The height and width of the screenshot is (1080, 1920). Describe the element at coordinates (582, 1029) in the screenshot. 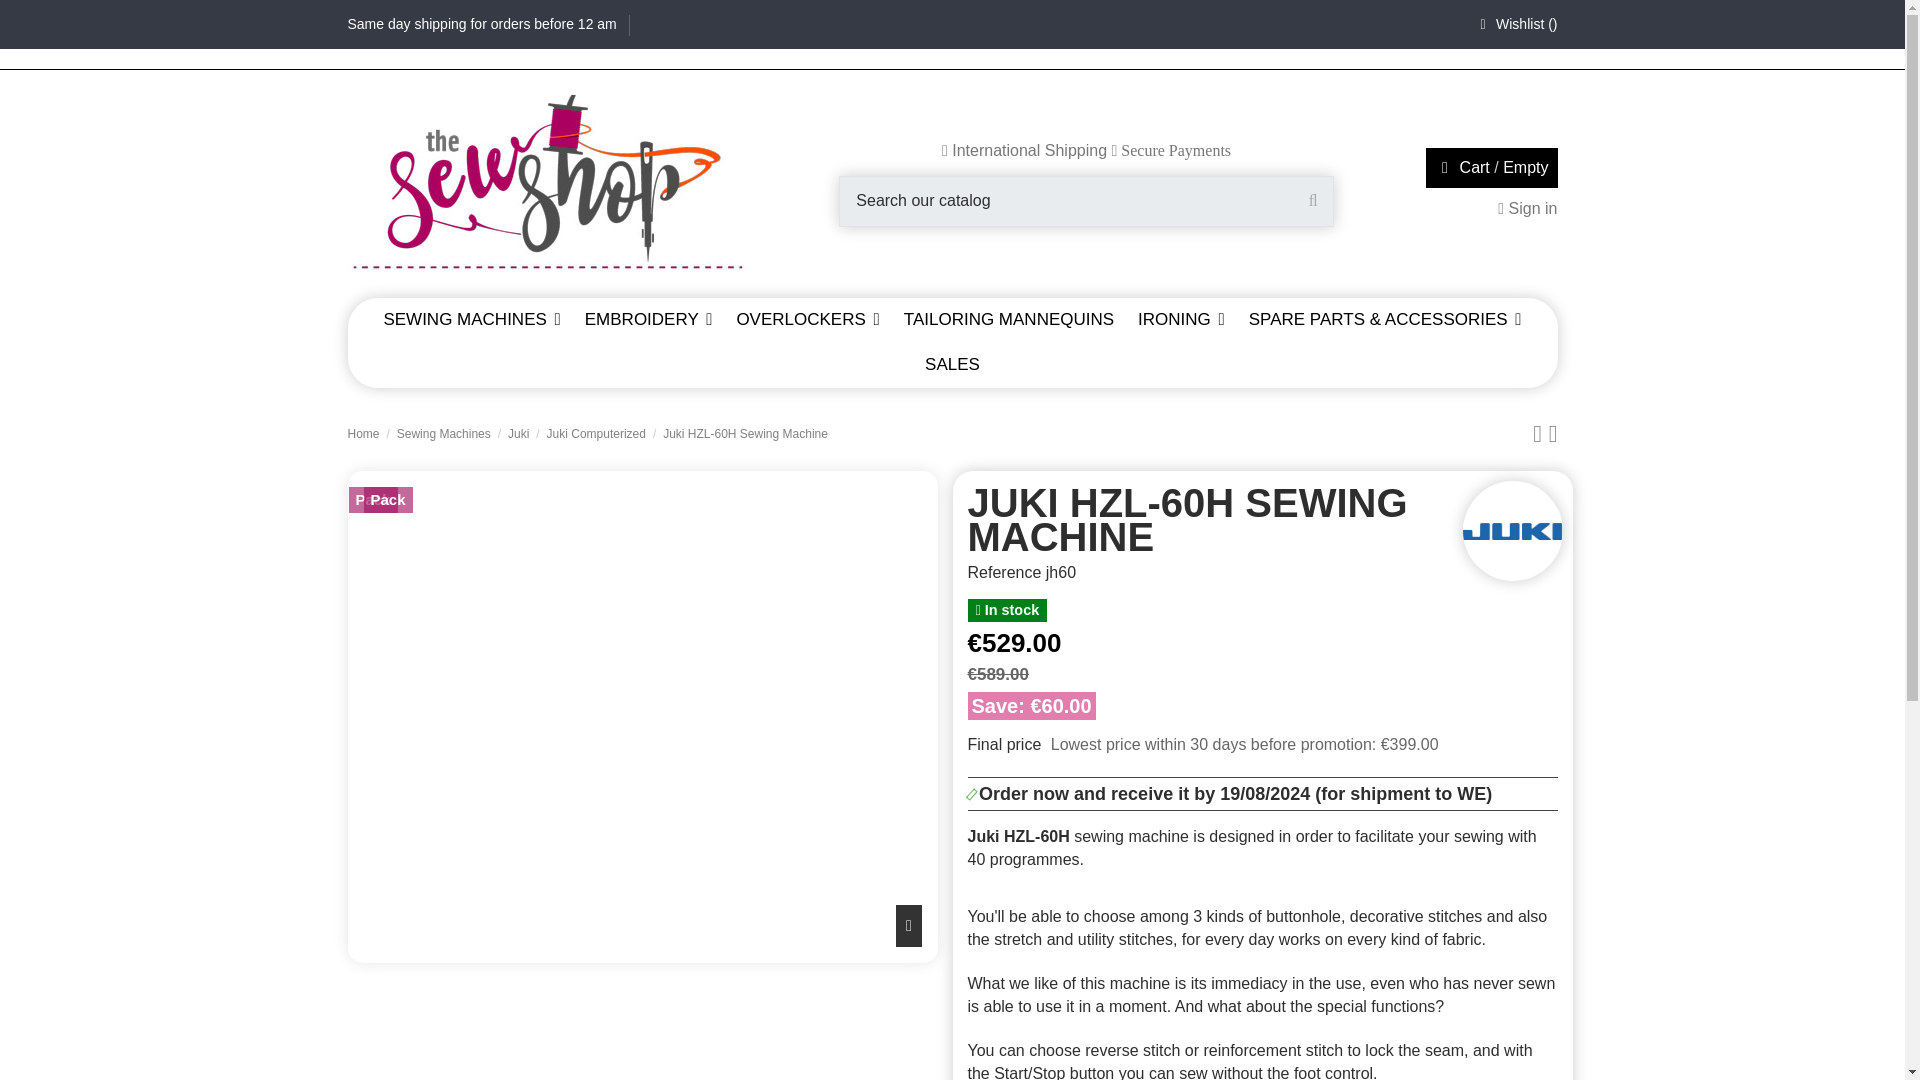

I see `Juki HZL-60H Sewing Machine` at that location.